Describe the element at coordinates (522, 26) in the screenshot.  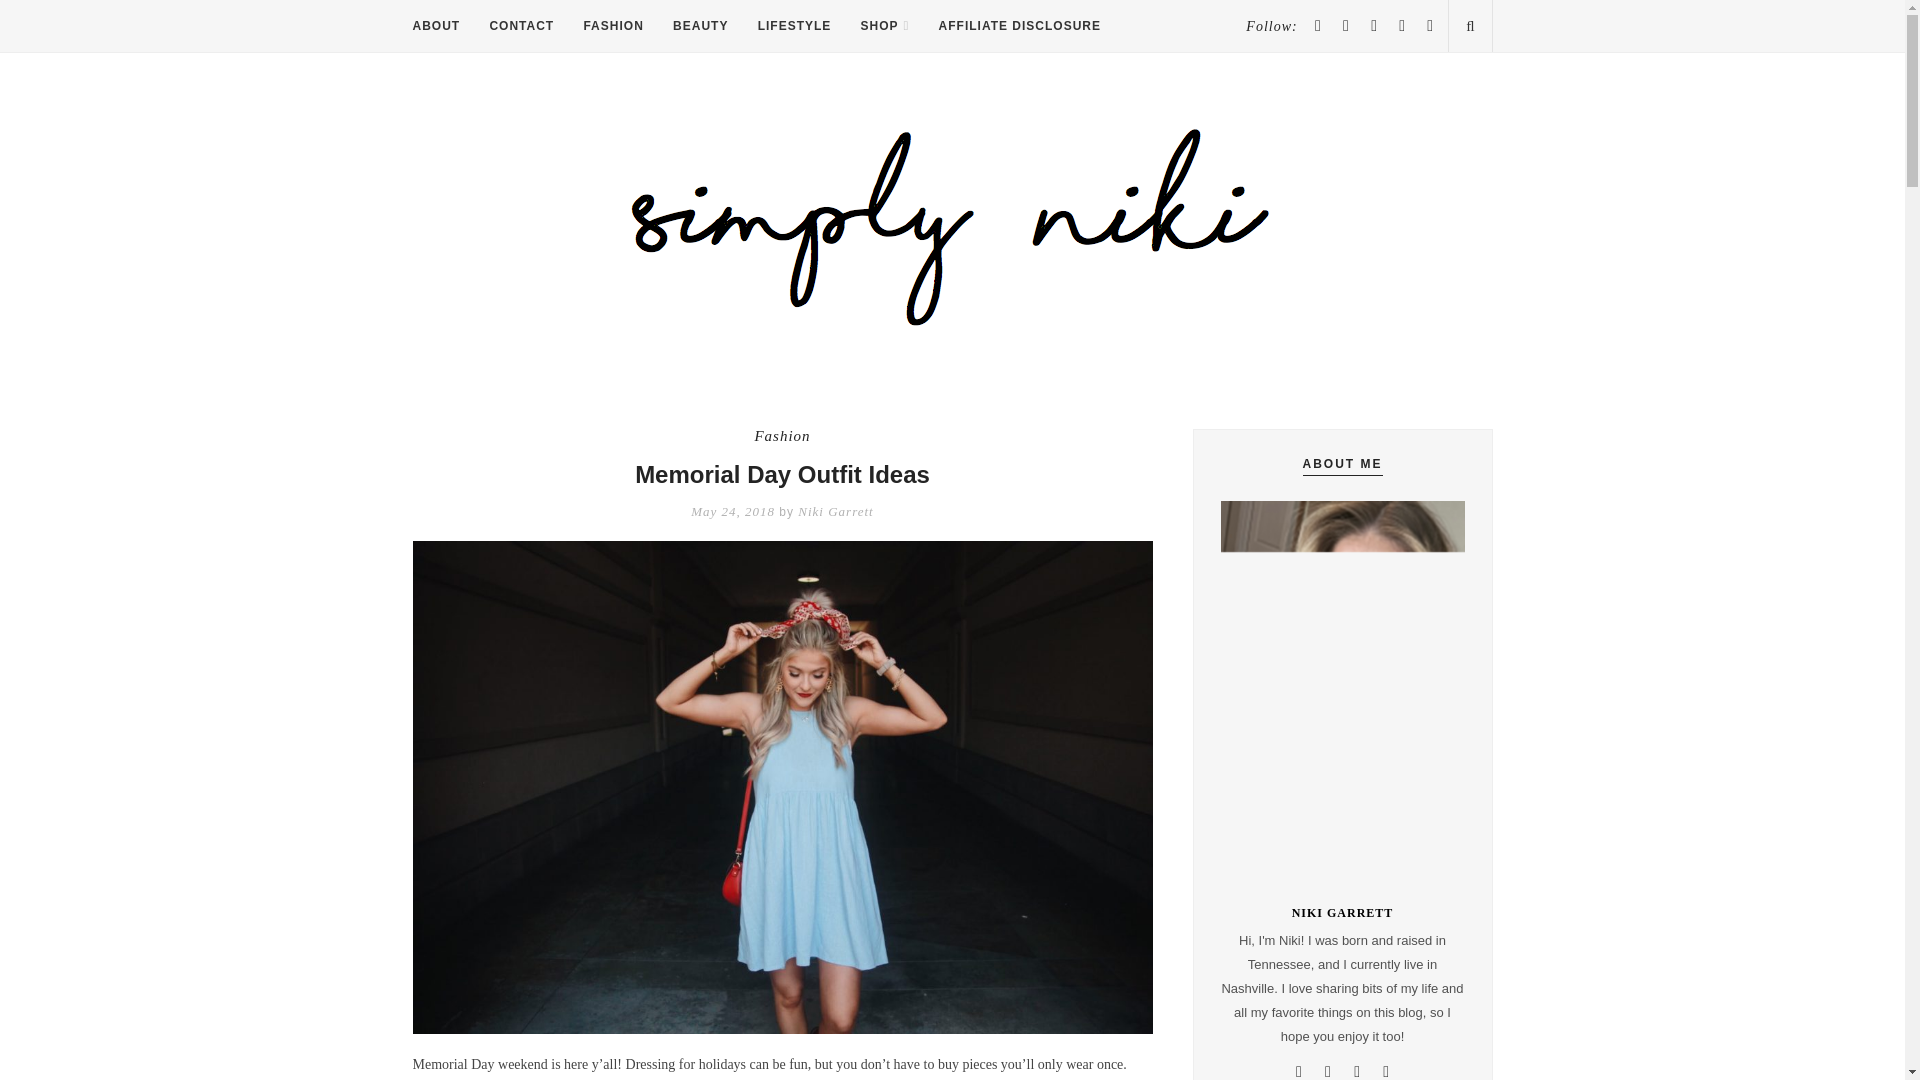
I see `CONTACT` at that location.